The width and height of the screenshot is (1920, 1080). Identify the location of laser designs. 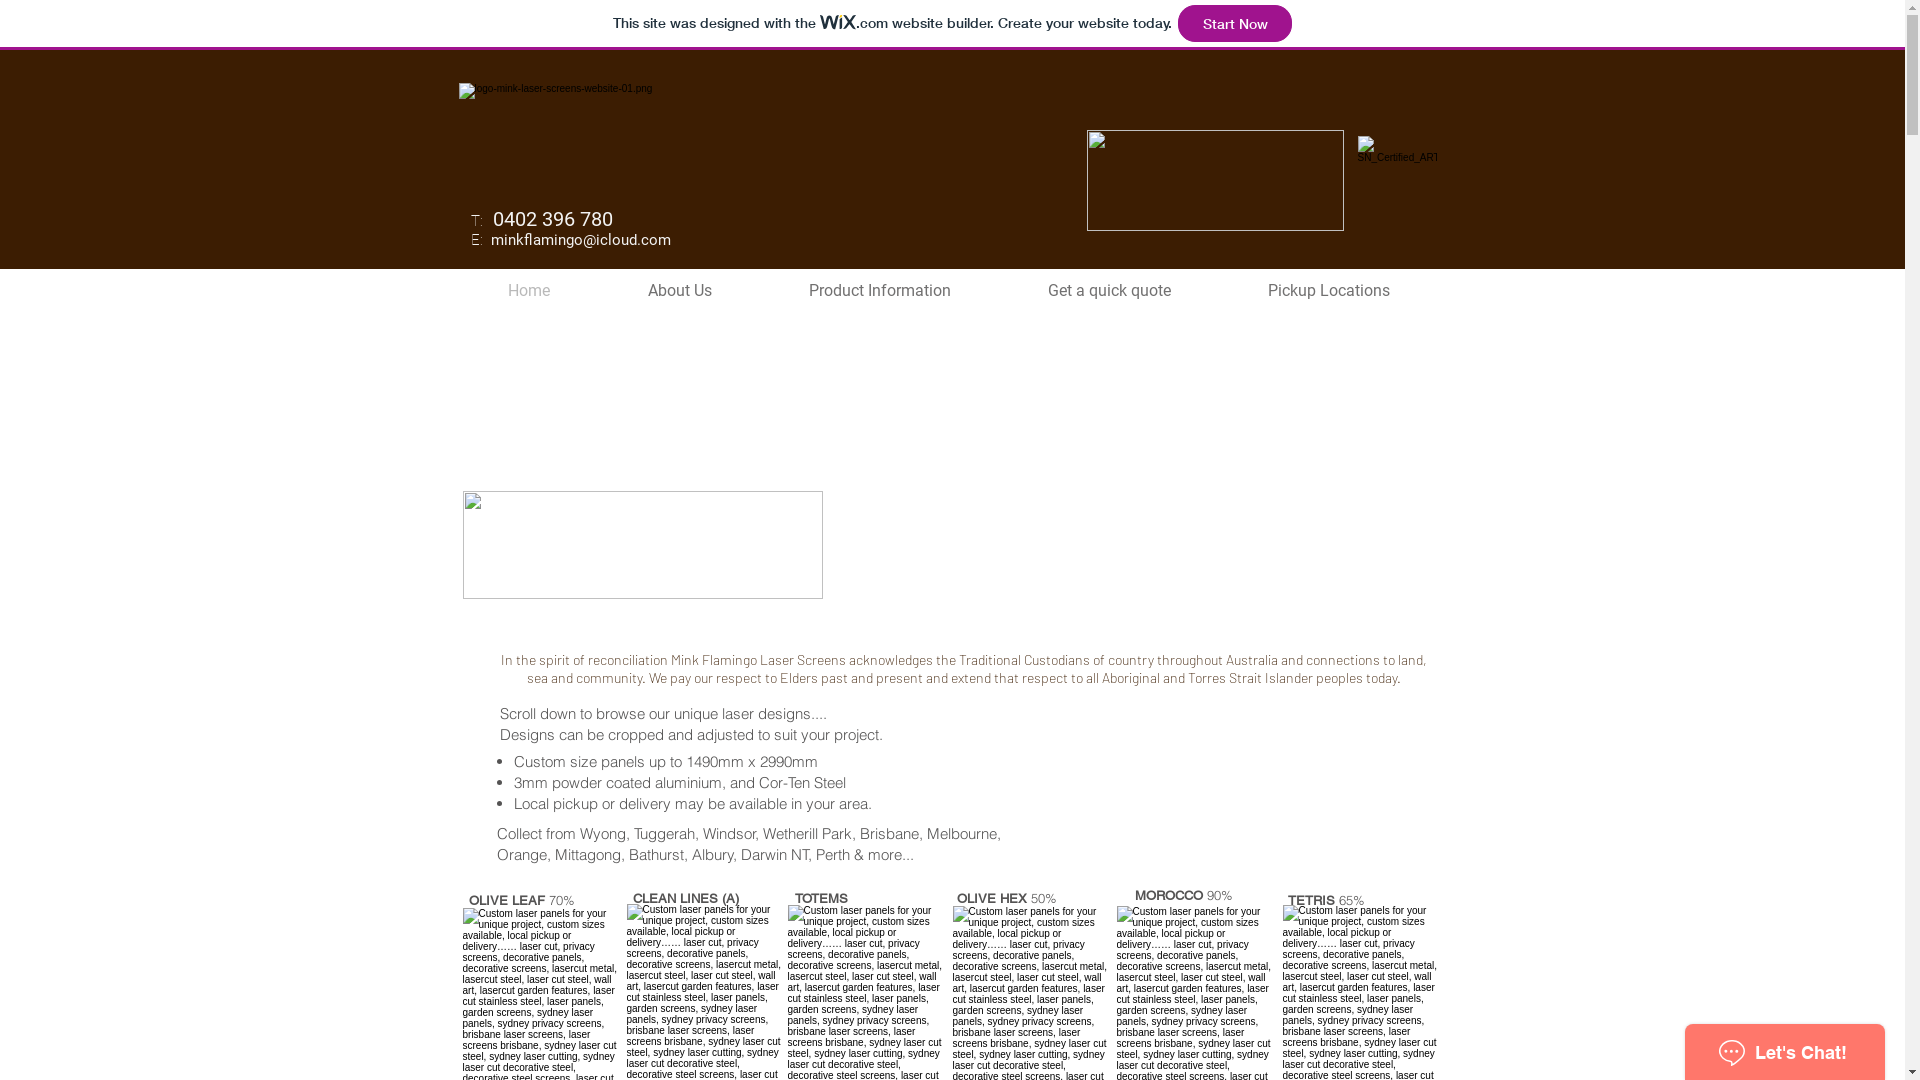
(1056, 693).